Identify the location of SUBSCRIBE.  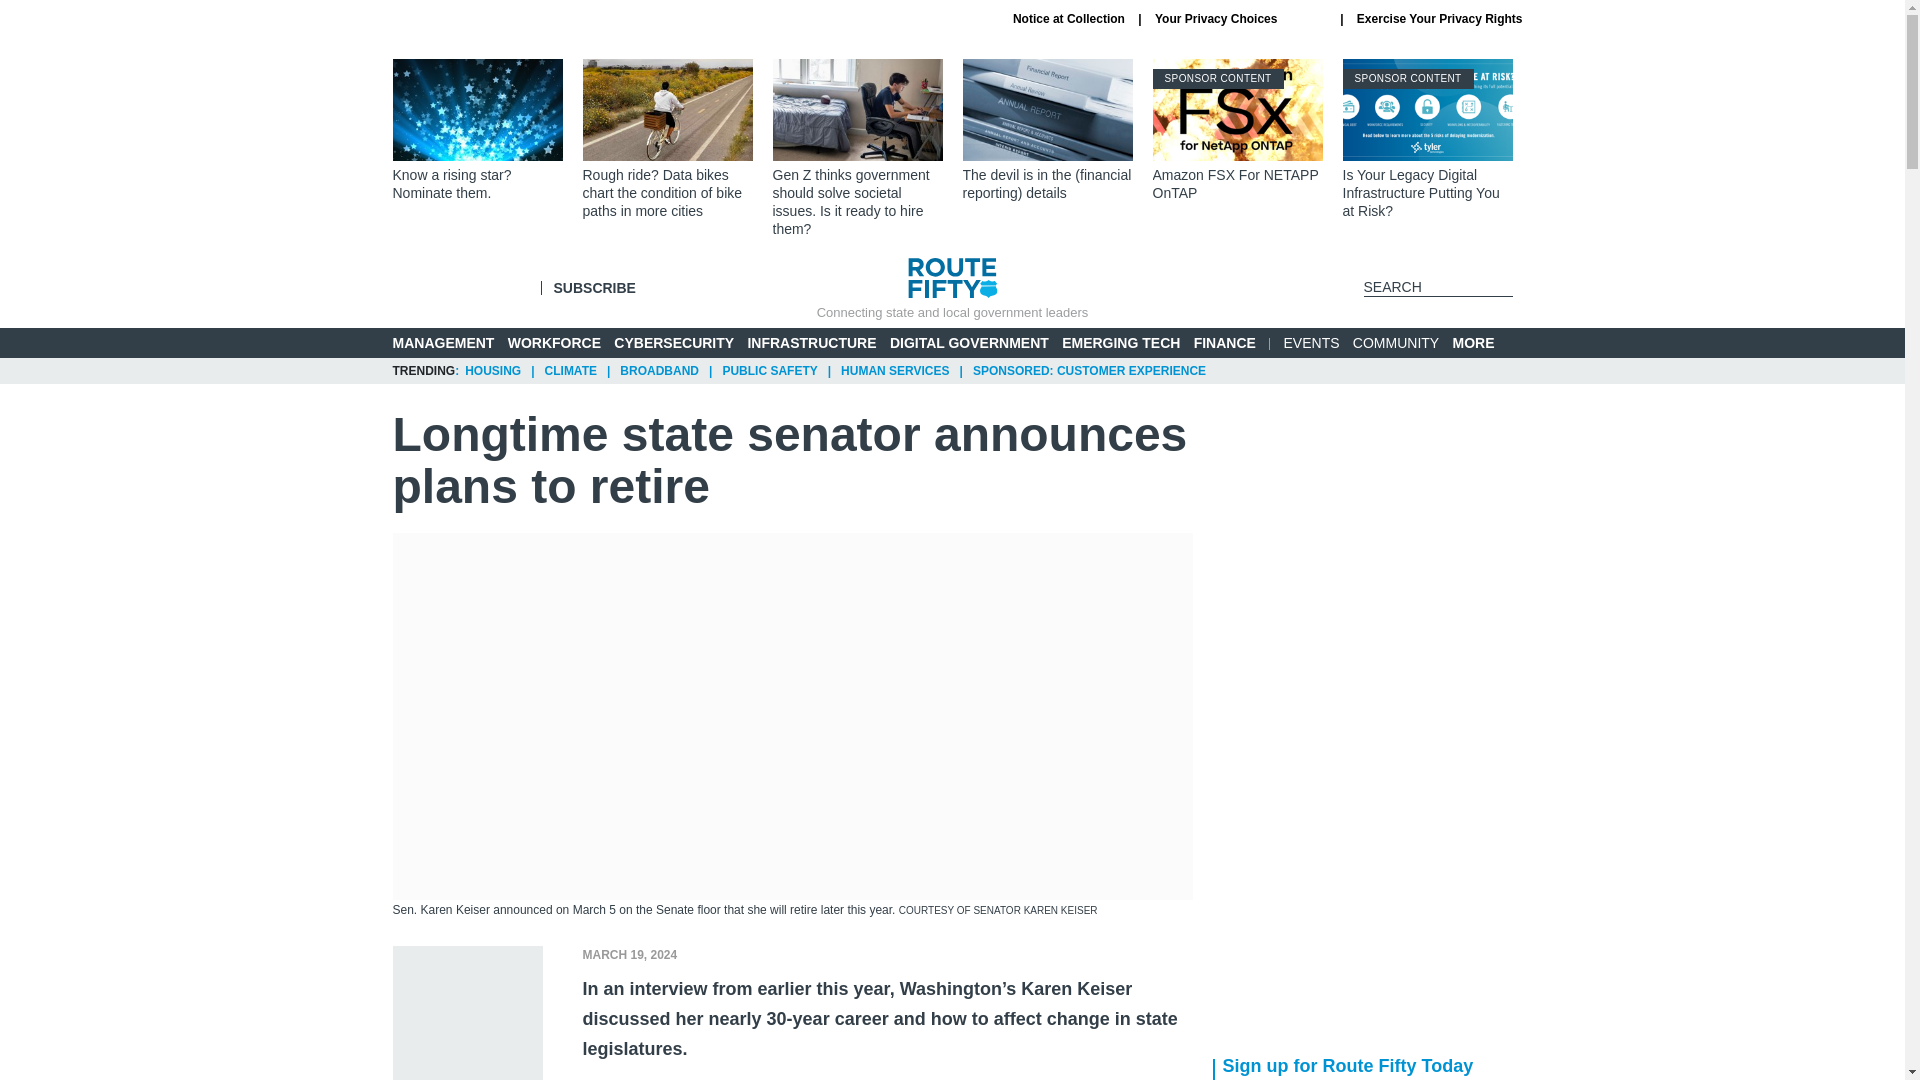
(810, 342).